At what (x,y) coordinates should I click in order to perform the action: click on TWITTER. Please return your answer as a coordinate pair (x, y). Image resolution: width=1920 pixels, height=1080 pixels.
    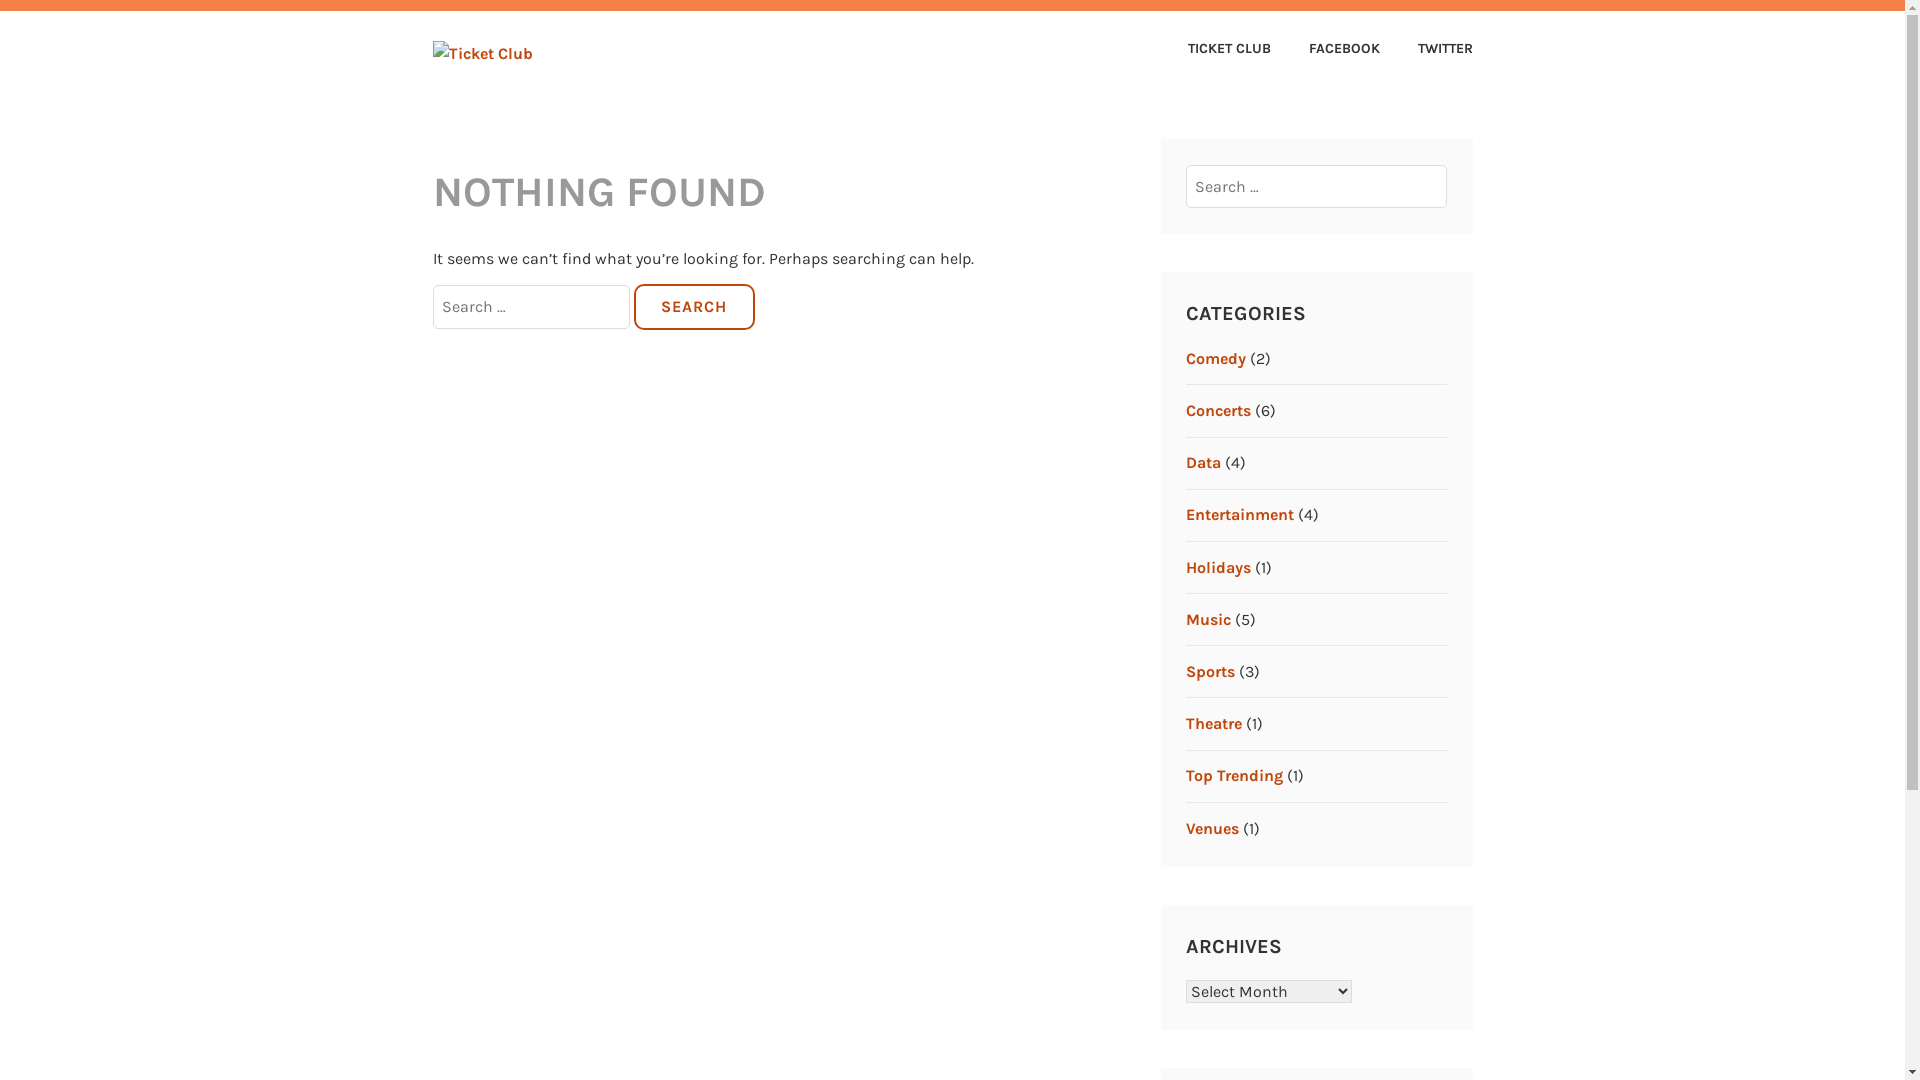
    Looking at the image, I should click on (1428, 50).